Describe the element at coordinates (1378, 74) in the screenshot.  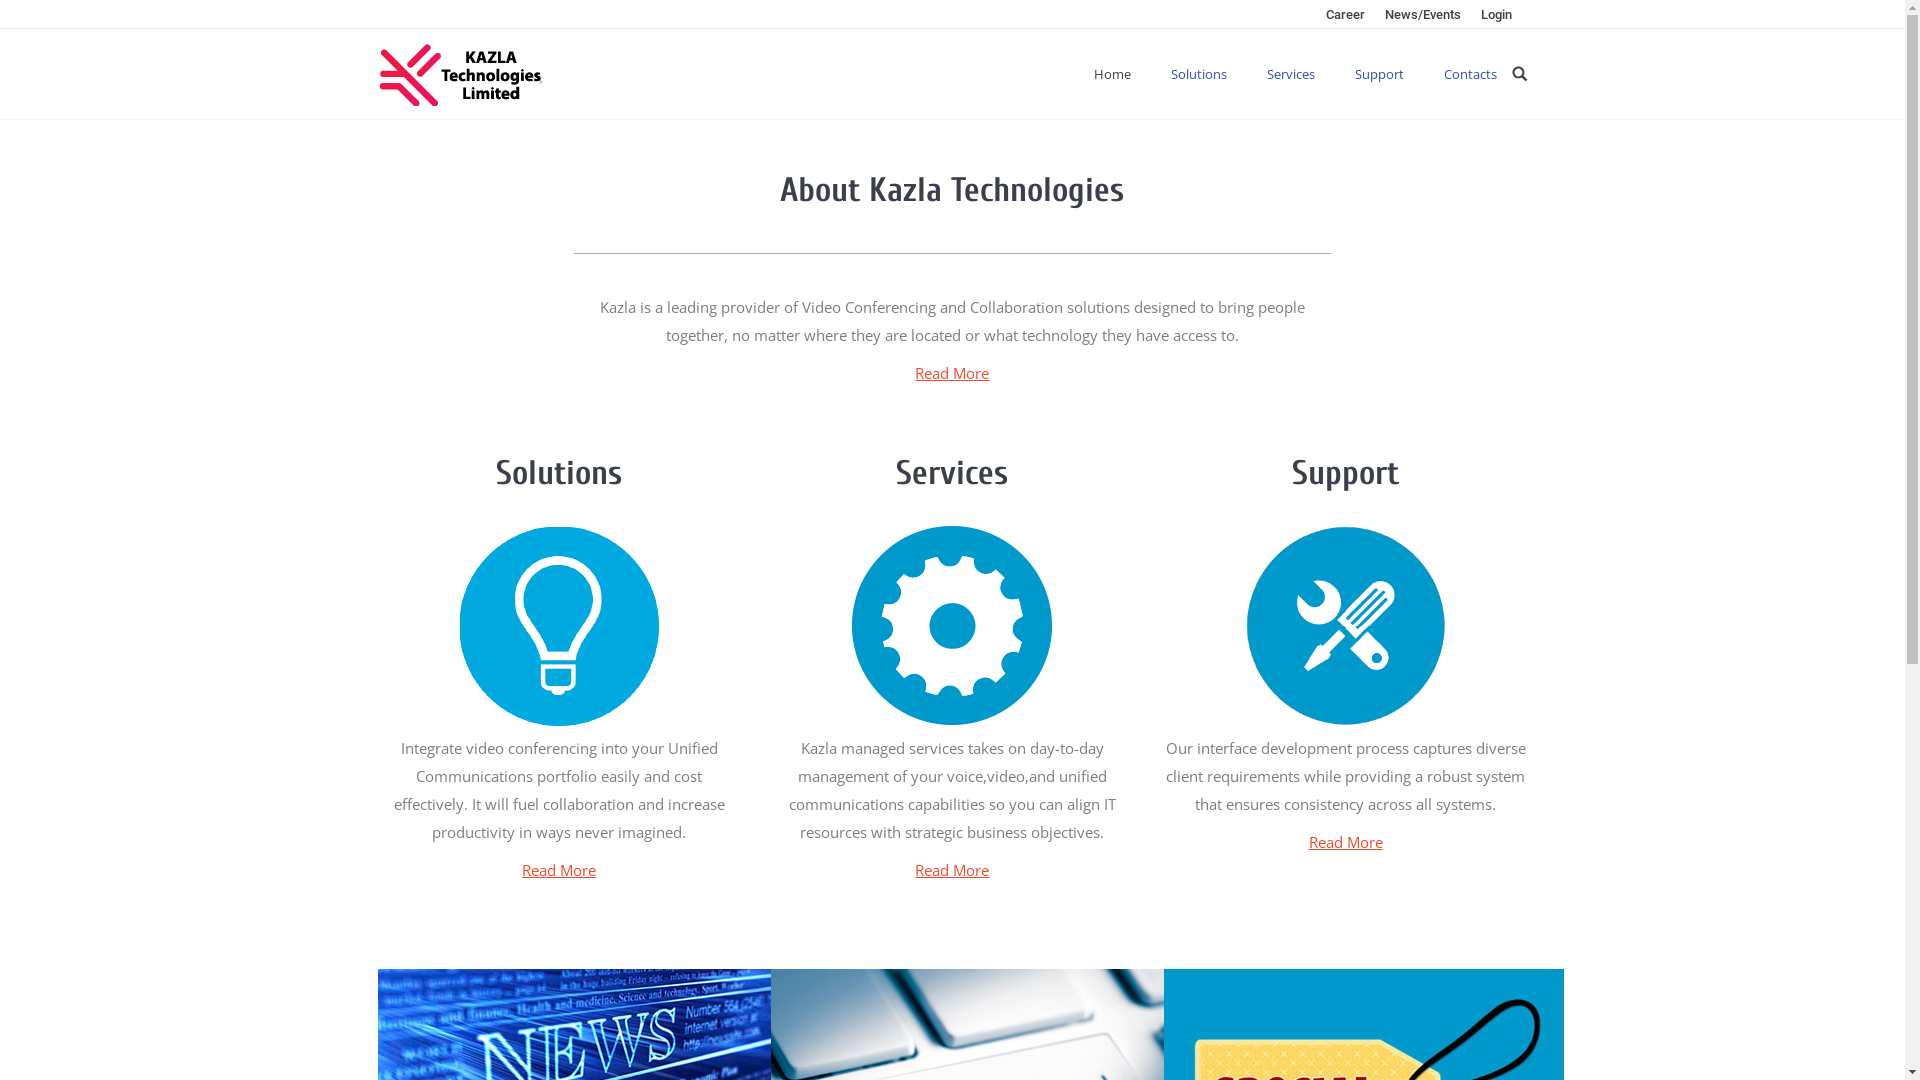
I see `Support` at that location.